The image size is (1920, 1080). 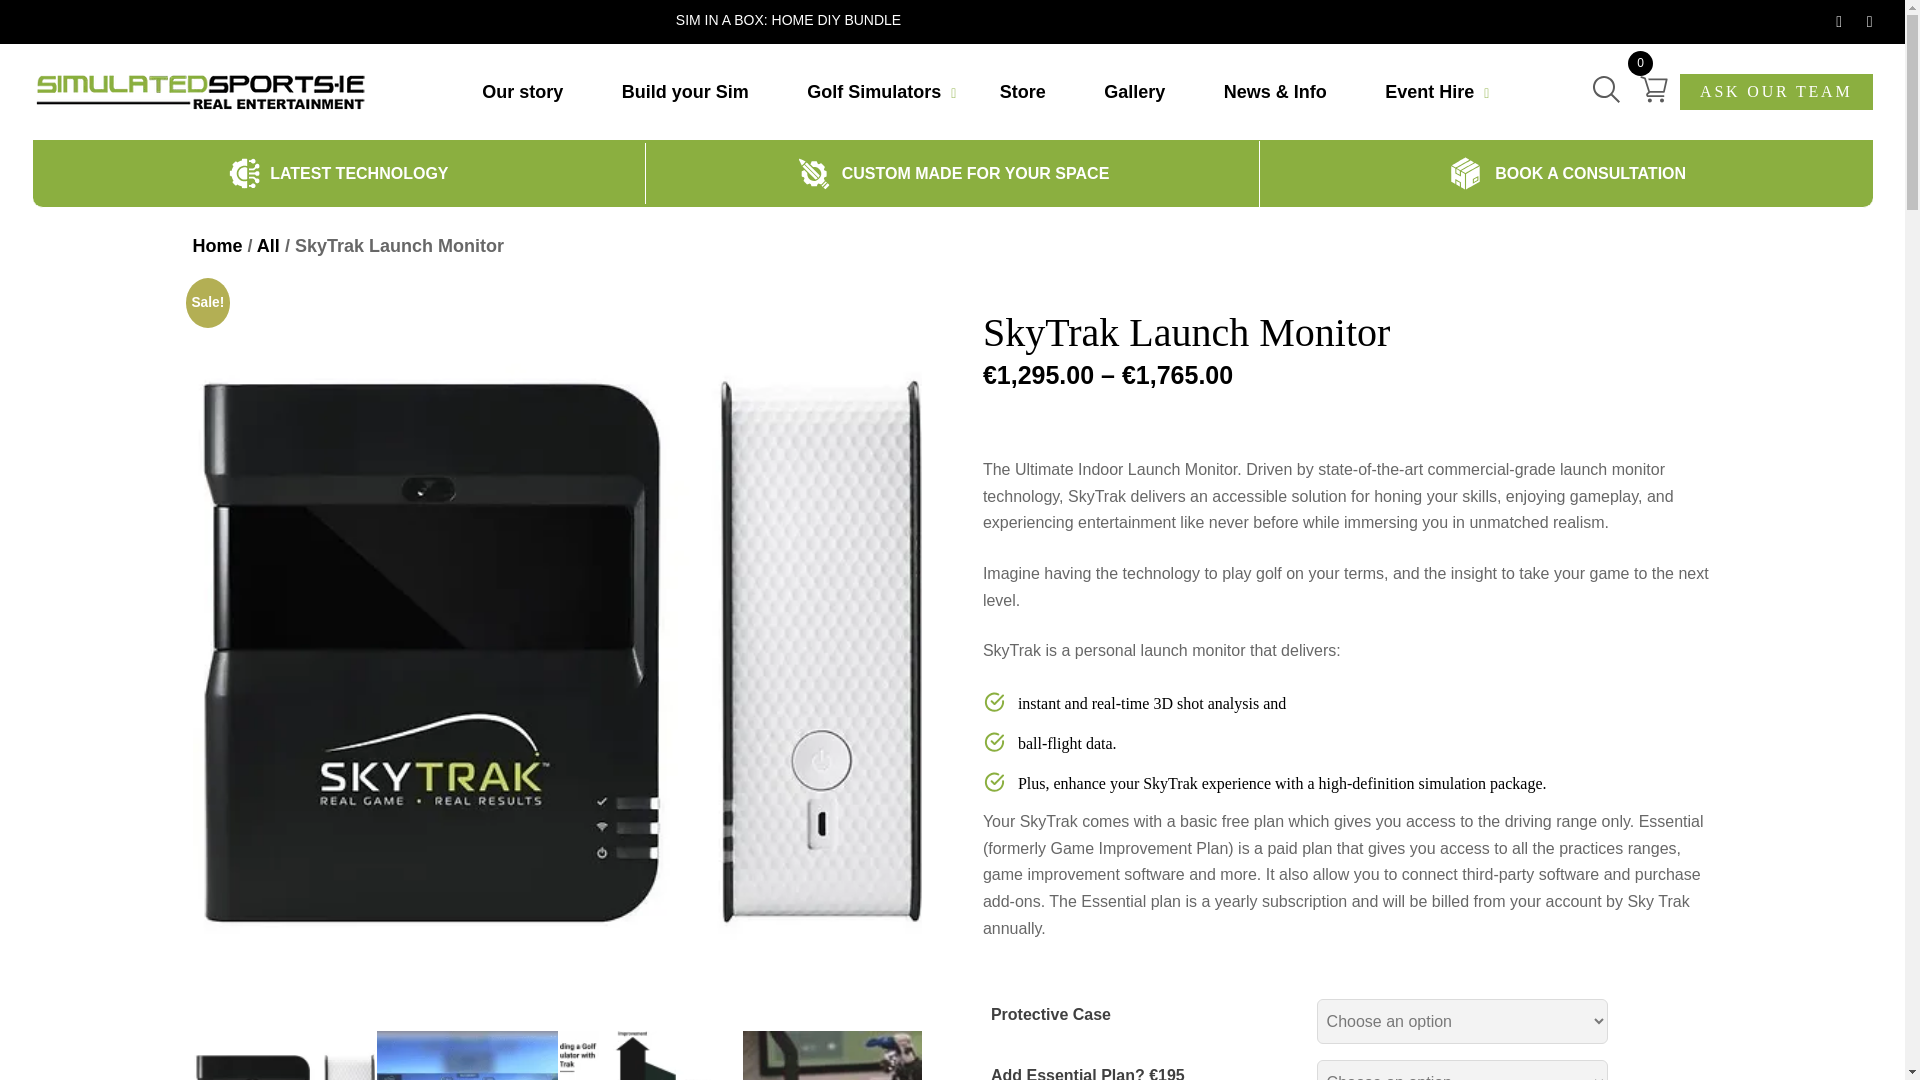 I want to click on Event Hire, so click(x=1429, y=90).